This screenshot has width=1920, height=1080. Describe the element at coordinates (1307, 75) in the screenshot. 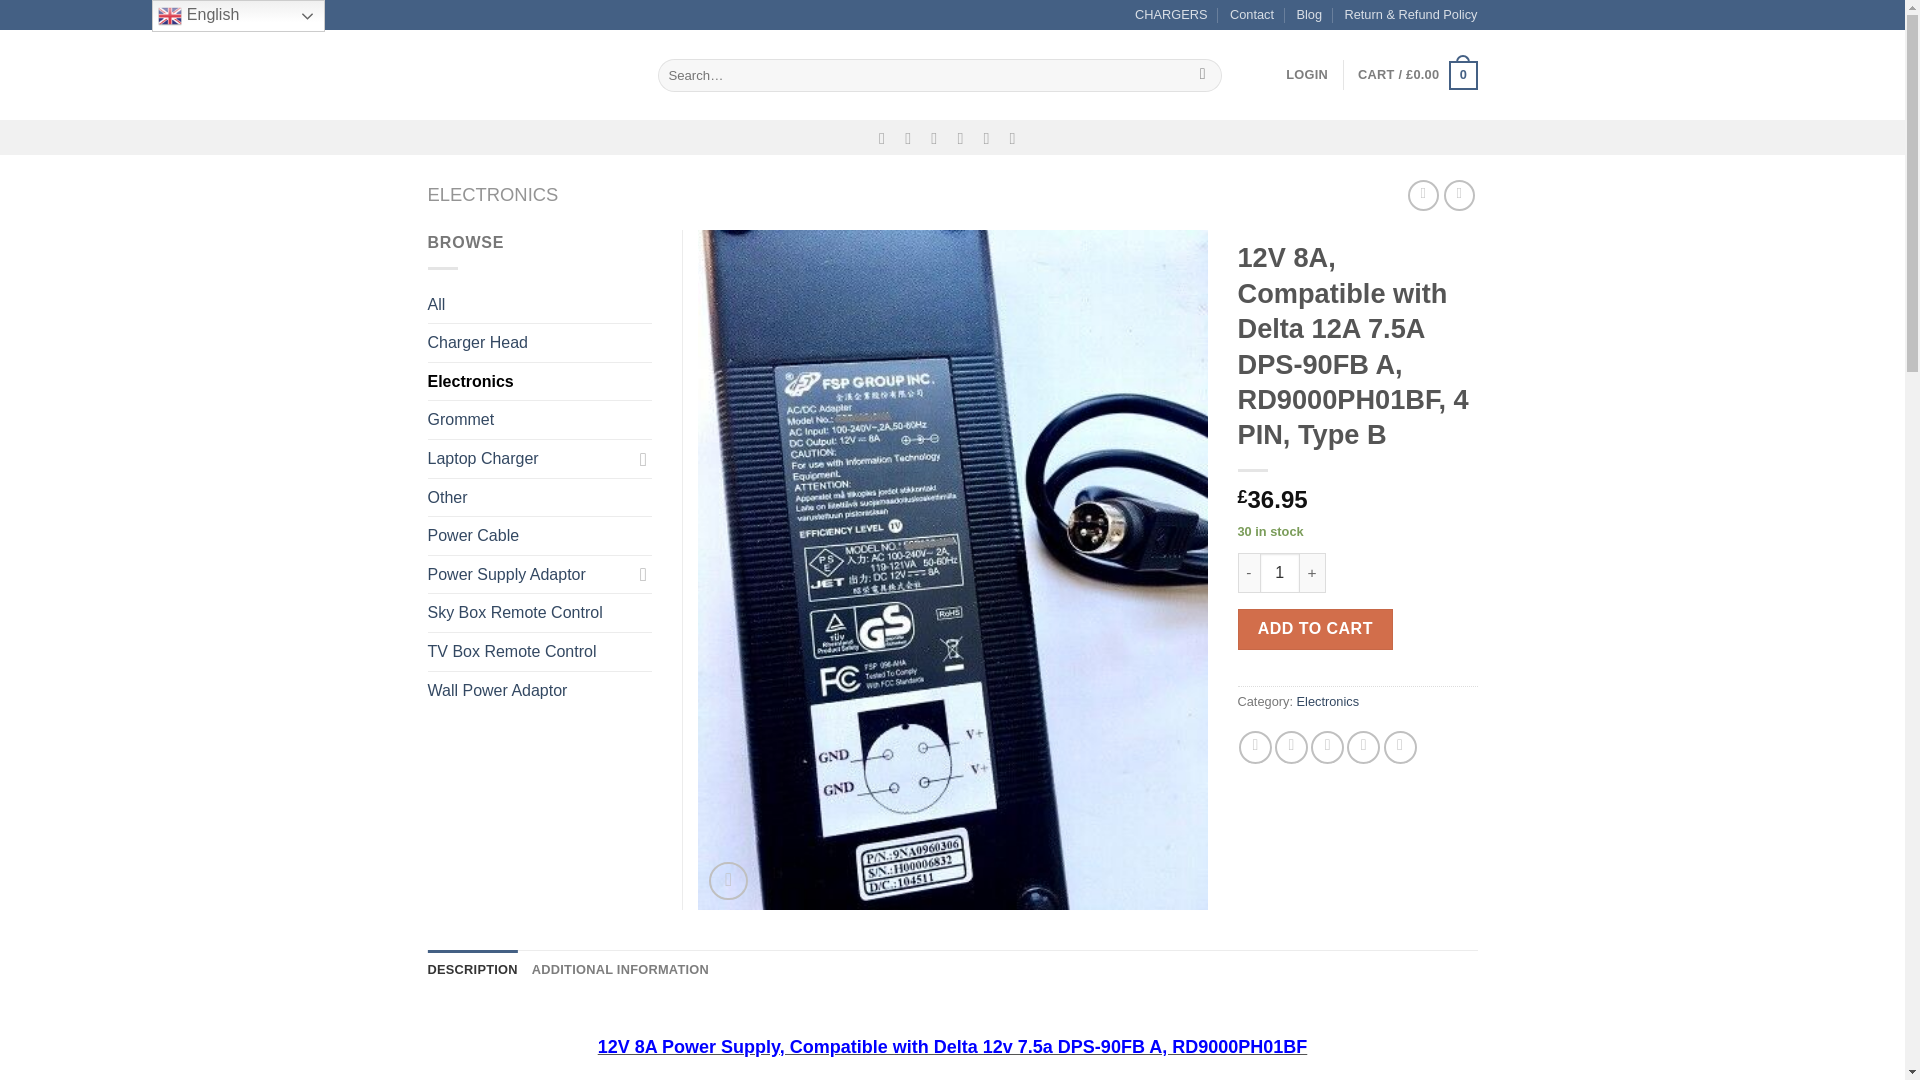

I see `LOGIN` at that location.